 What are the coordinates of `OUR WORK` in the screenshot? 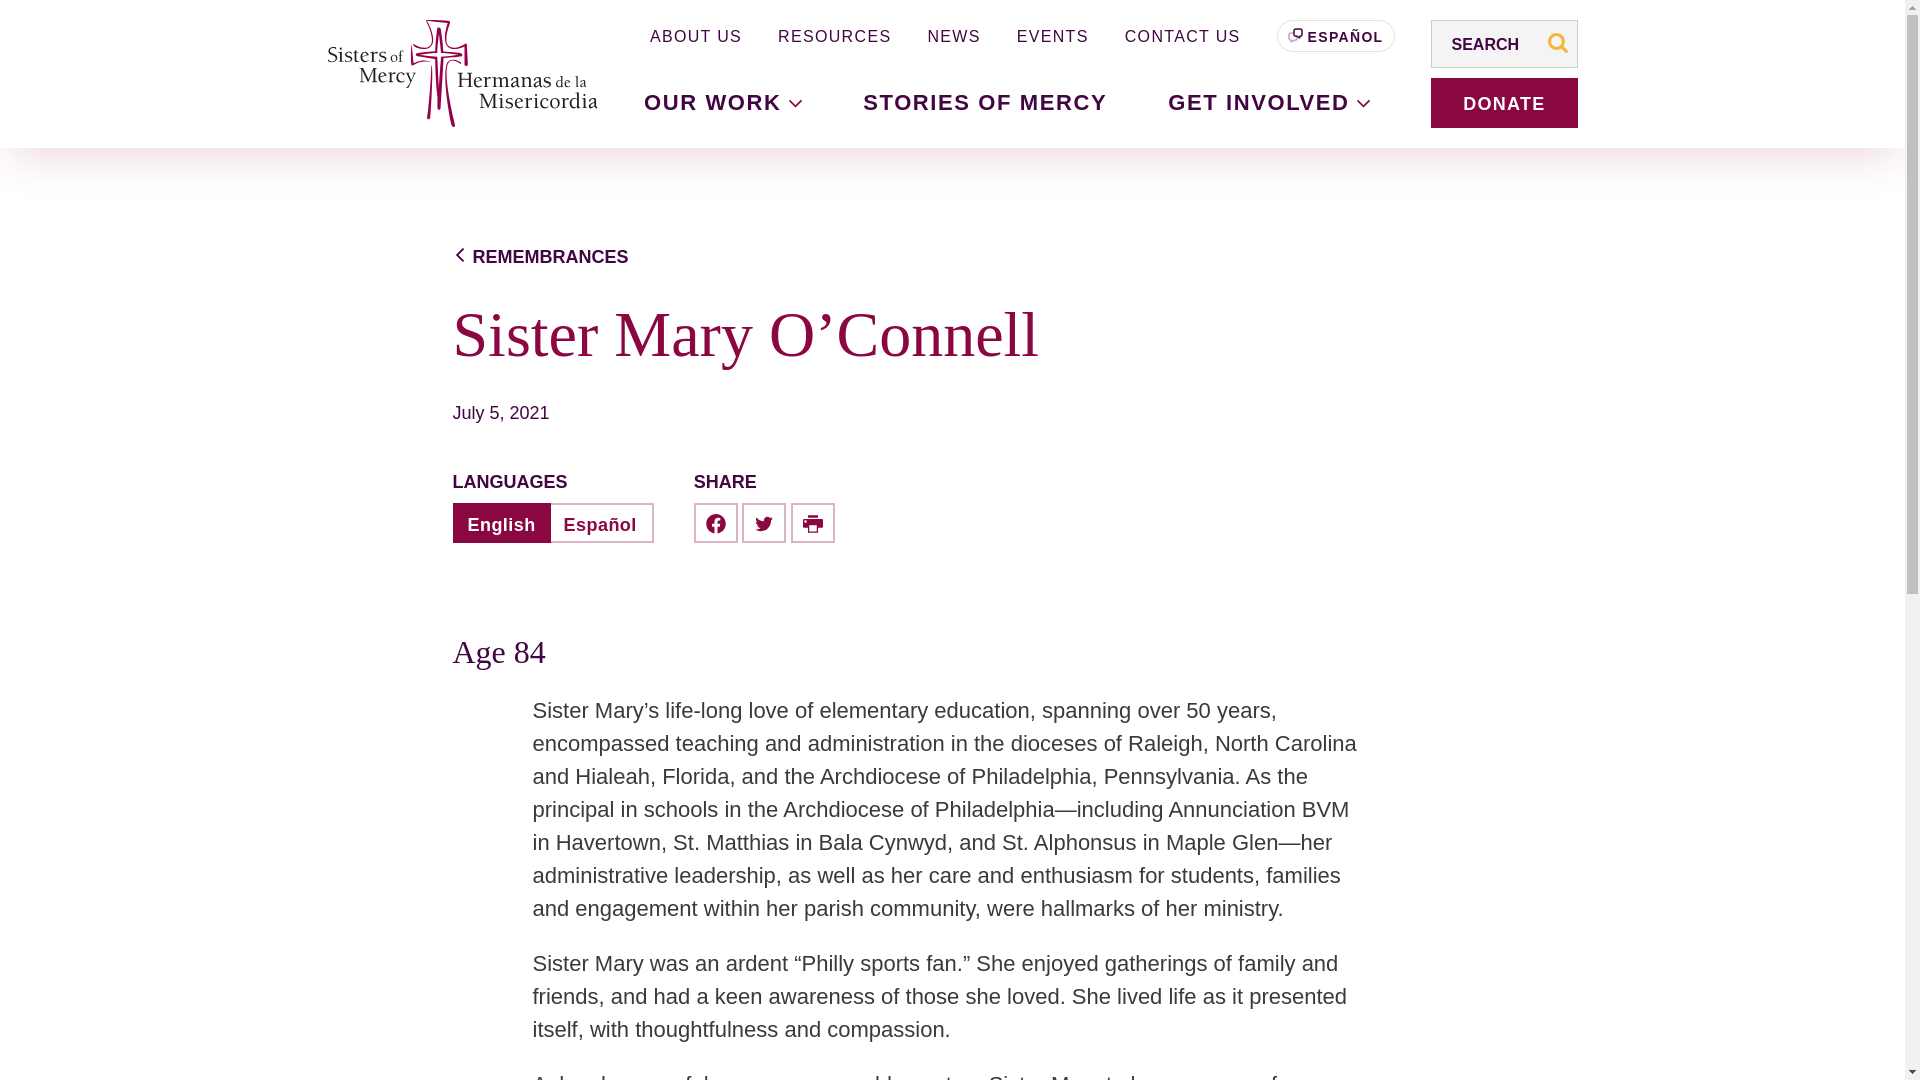 It's located at (722, 102).